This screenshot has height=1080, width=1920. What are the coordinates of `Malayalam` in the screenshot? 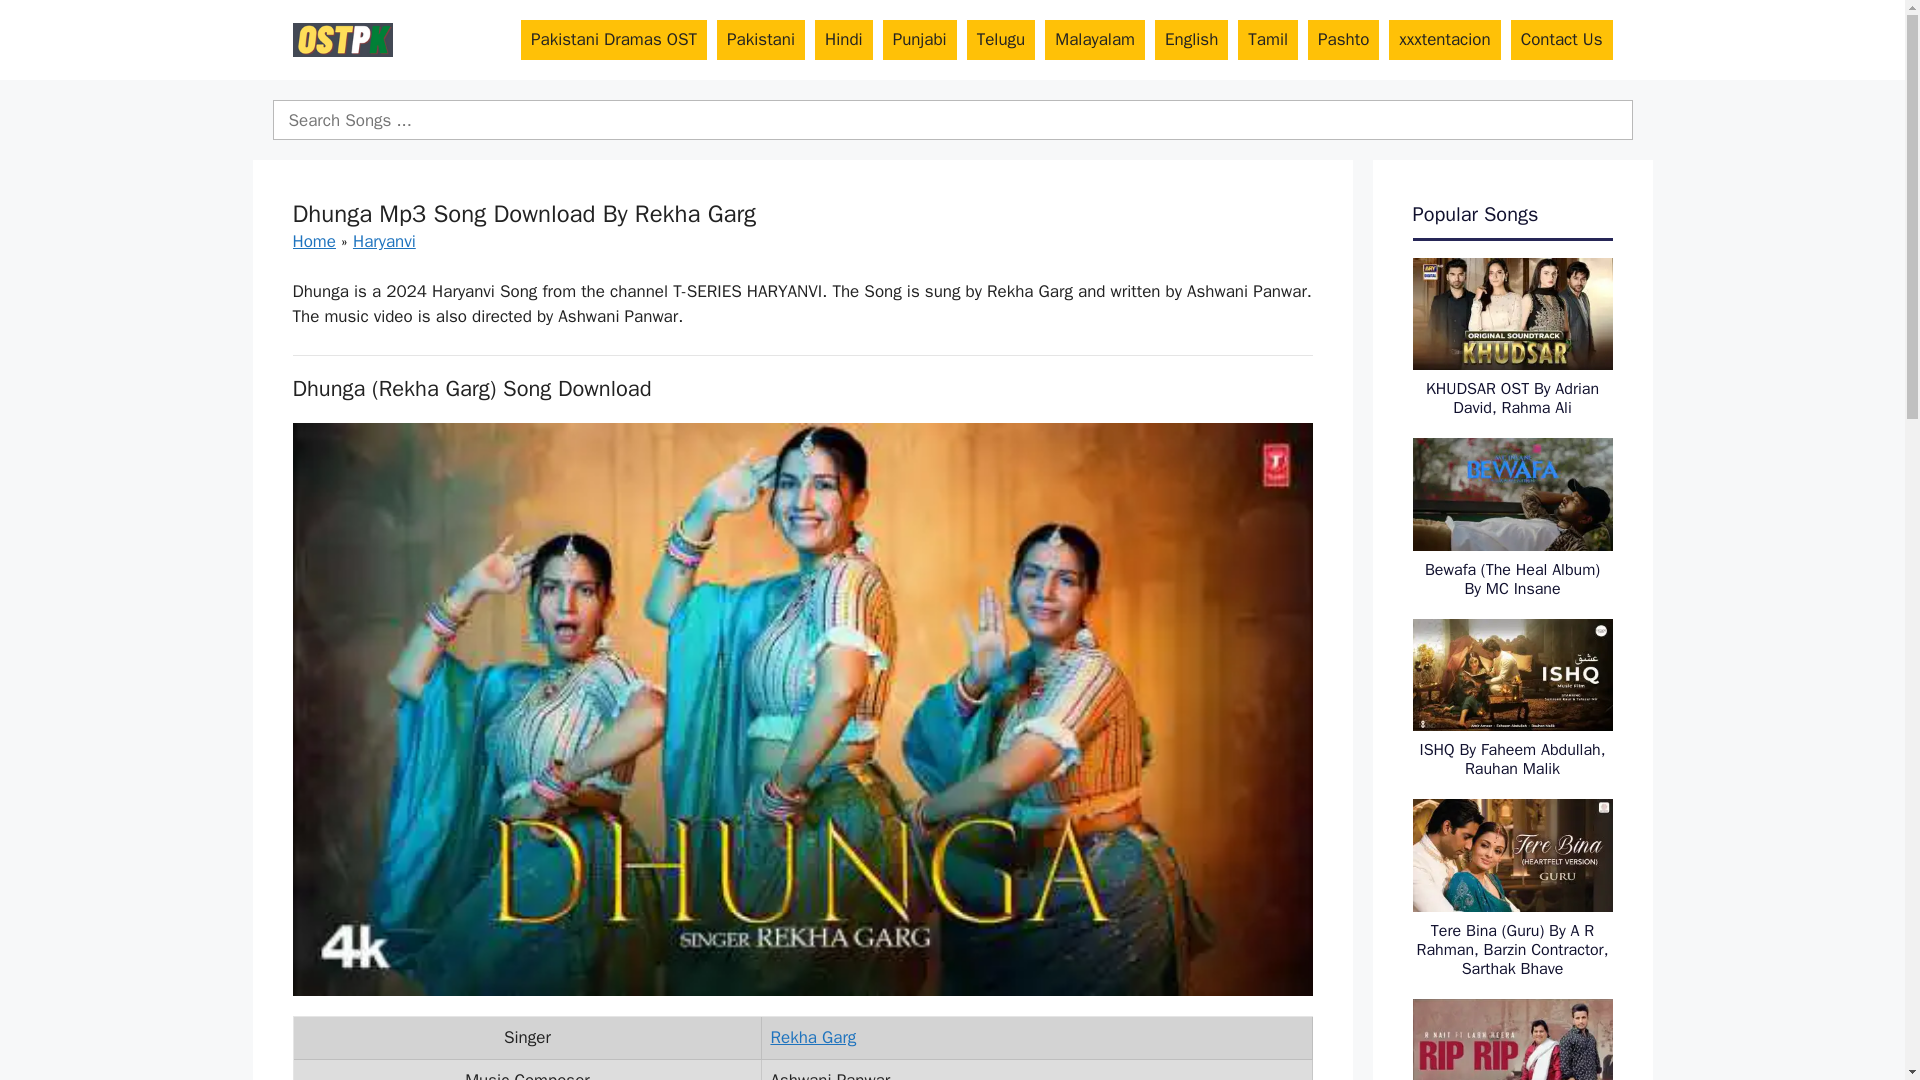 It's located at (1094, 40).